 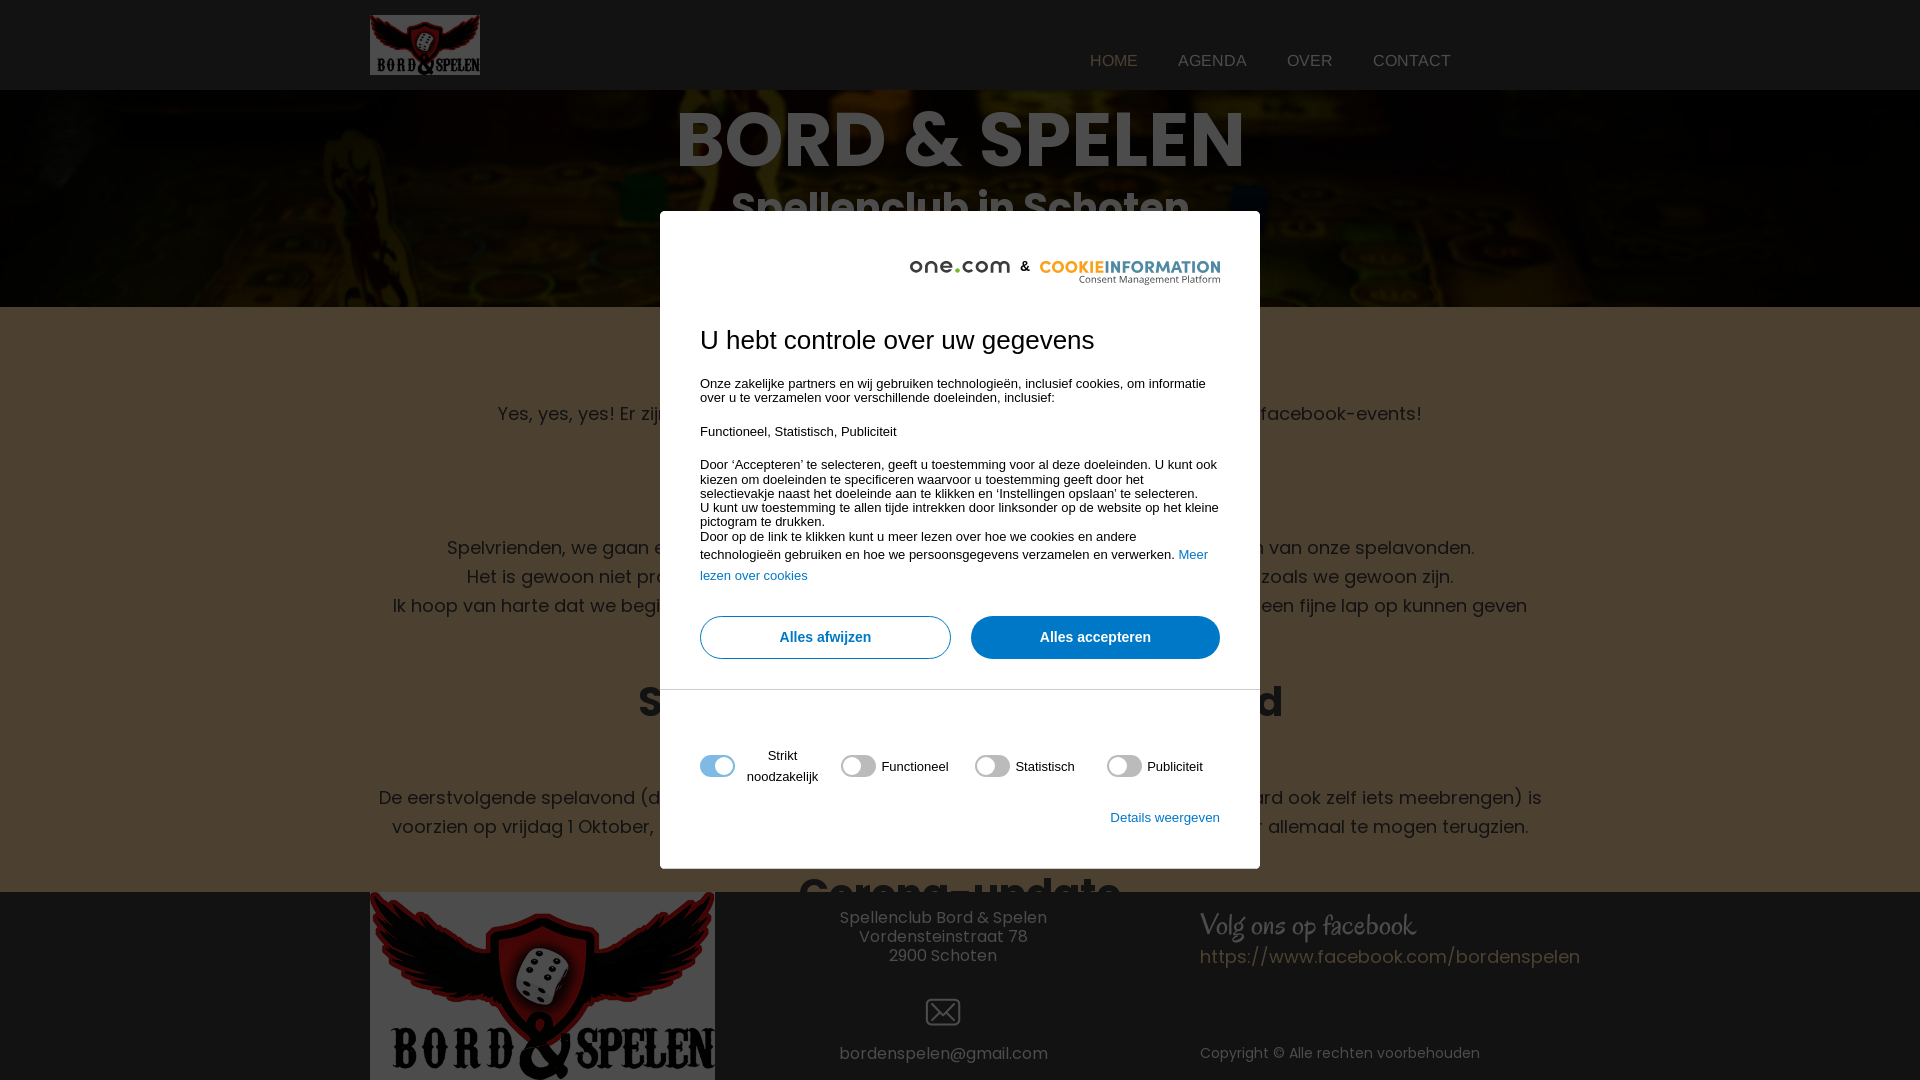 I want to click on on, so click(x=894, y=766).